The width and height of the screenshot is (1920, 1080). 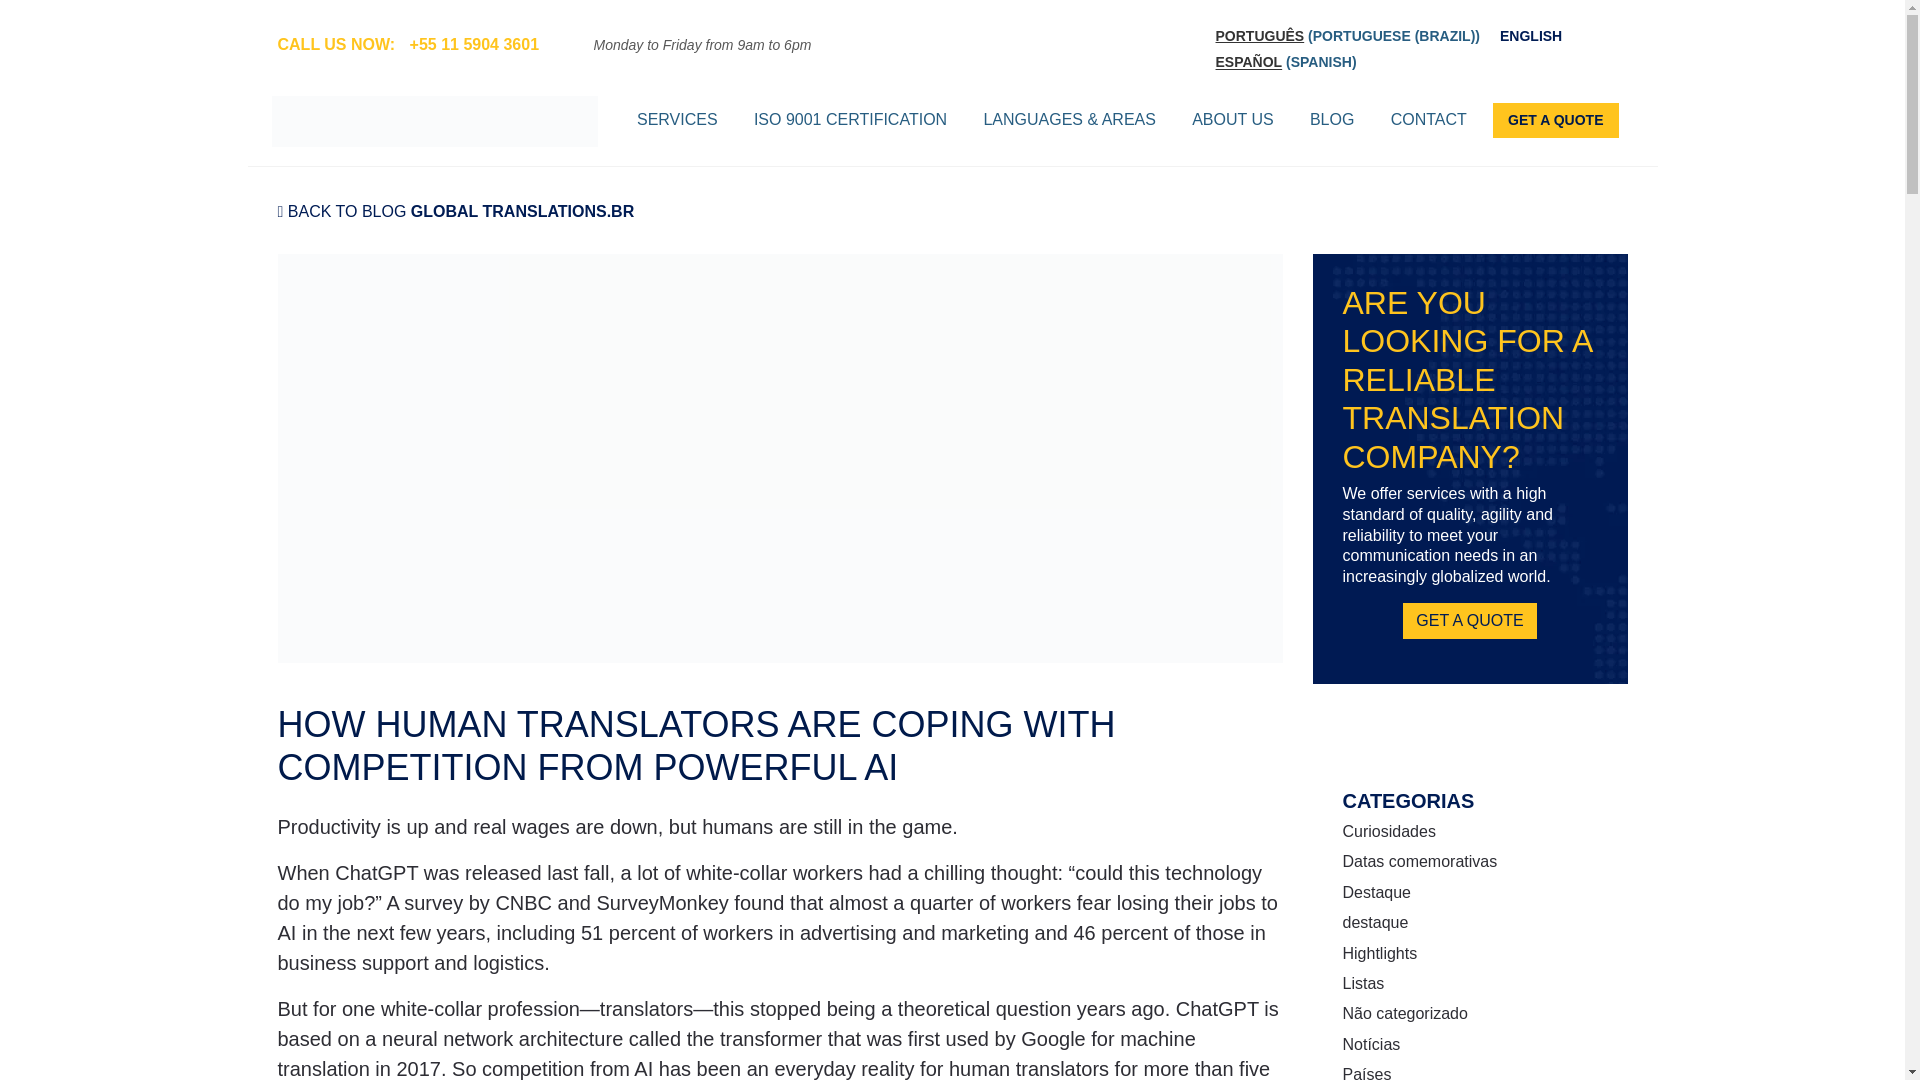 What do you see at coordinates (677, 120) in the screenshot?
I see `SERVICES` at bounding box center [677, 120].